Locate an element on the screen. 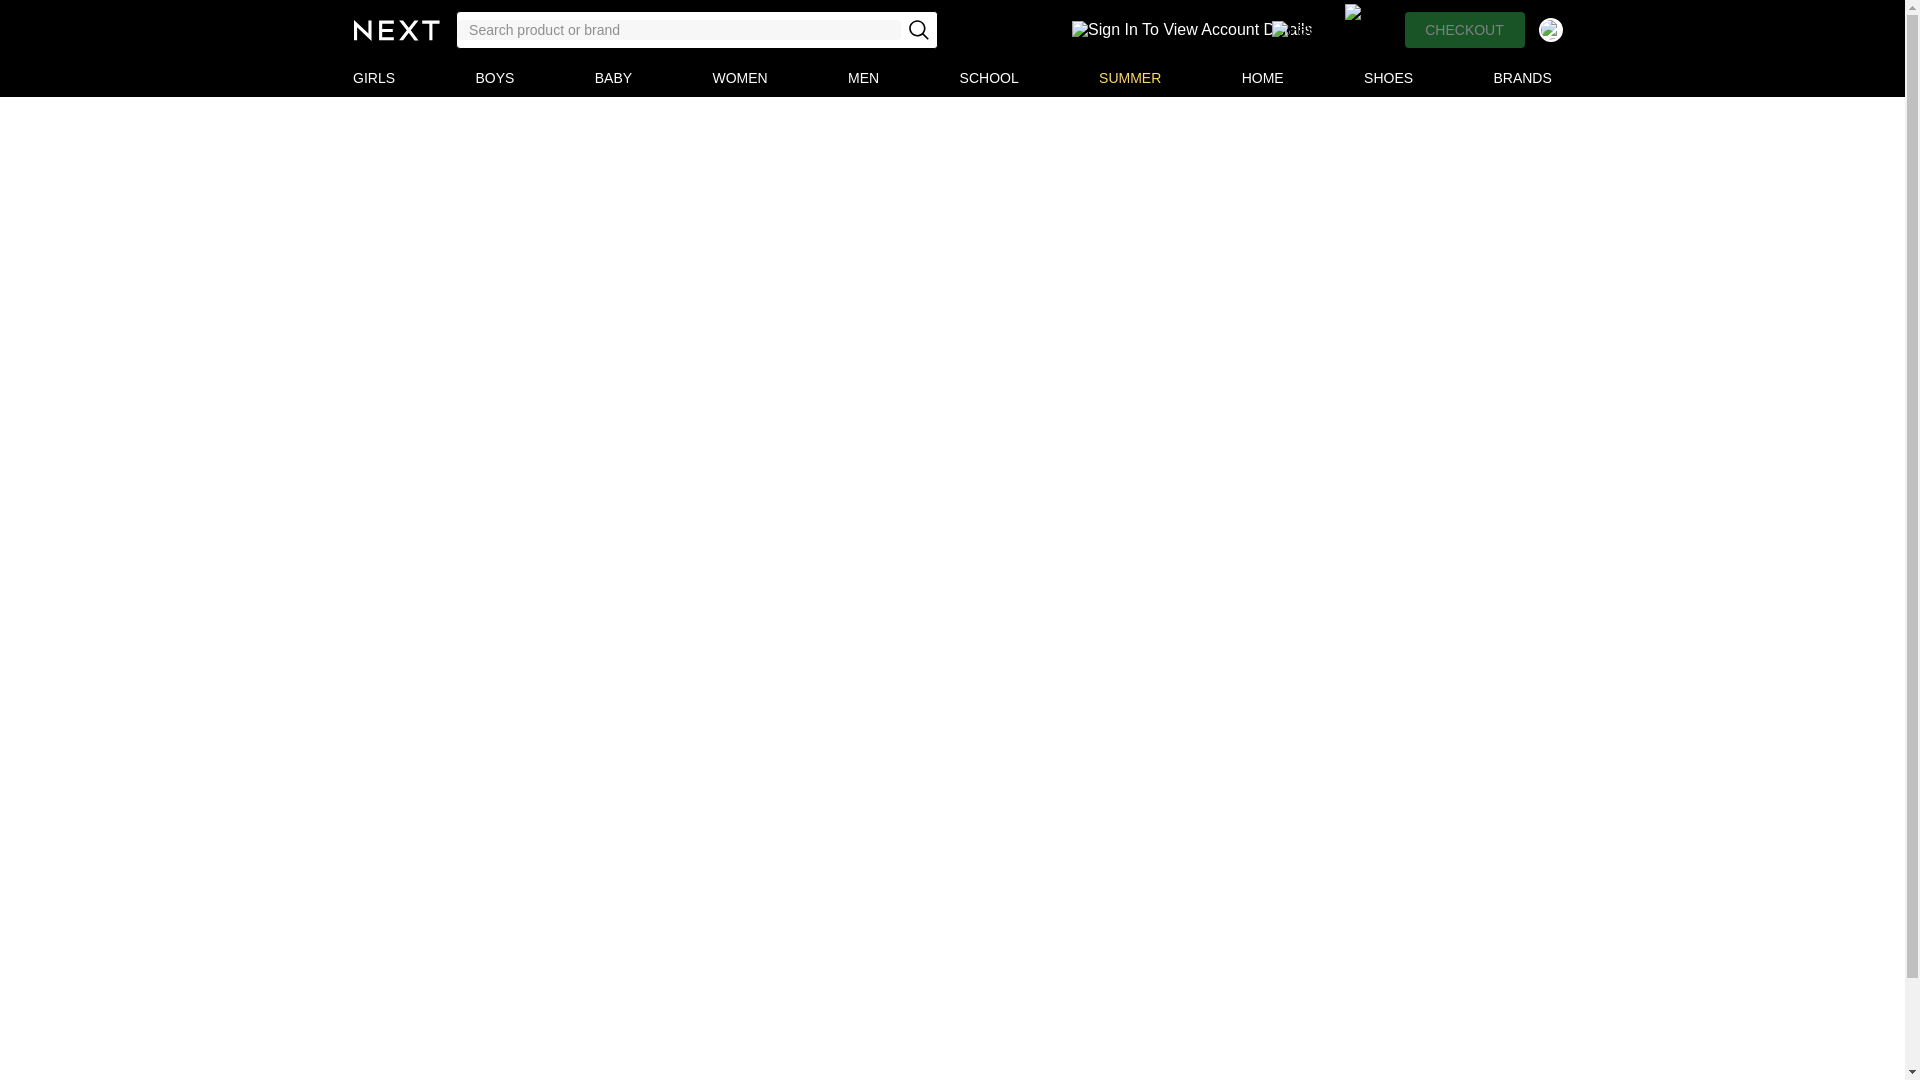 The image size is (1920, 1080). Favourites is located at coordinates (1333, 29).